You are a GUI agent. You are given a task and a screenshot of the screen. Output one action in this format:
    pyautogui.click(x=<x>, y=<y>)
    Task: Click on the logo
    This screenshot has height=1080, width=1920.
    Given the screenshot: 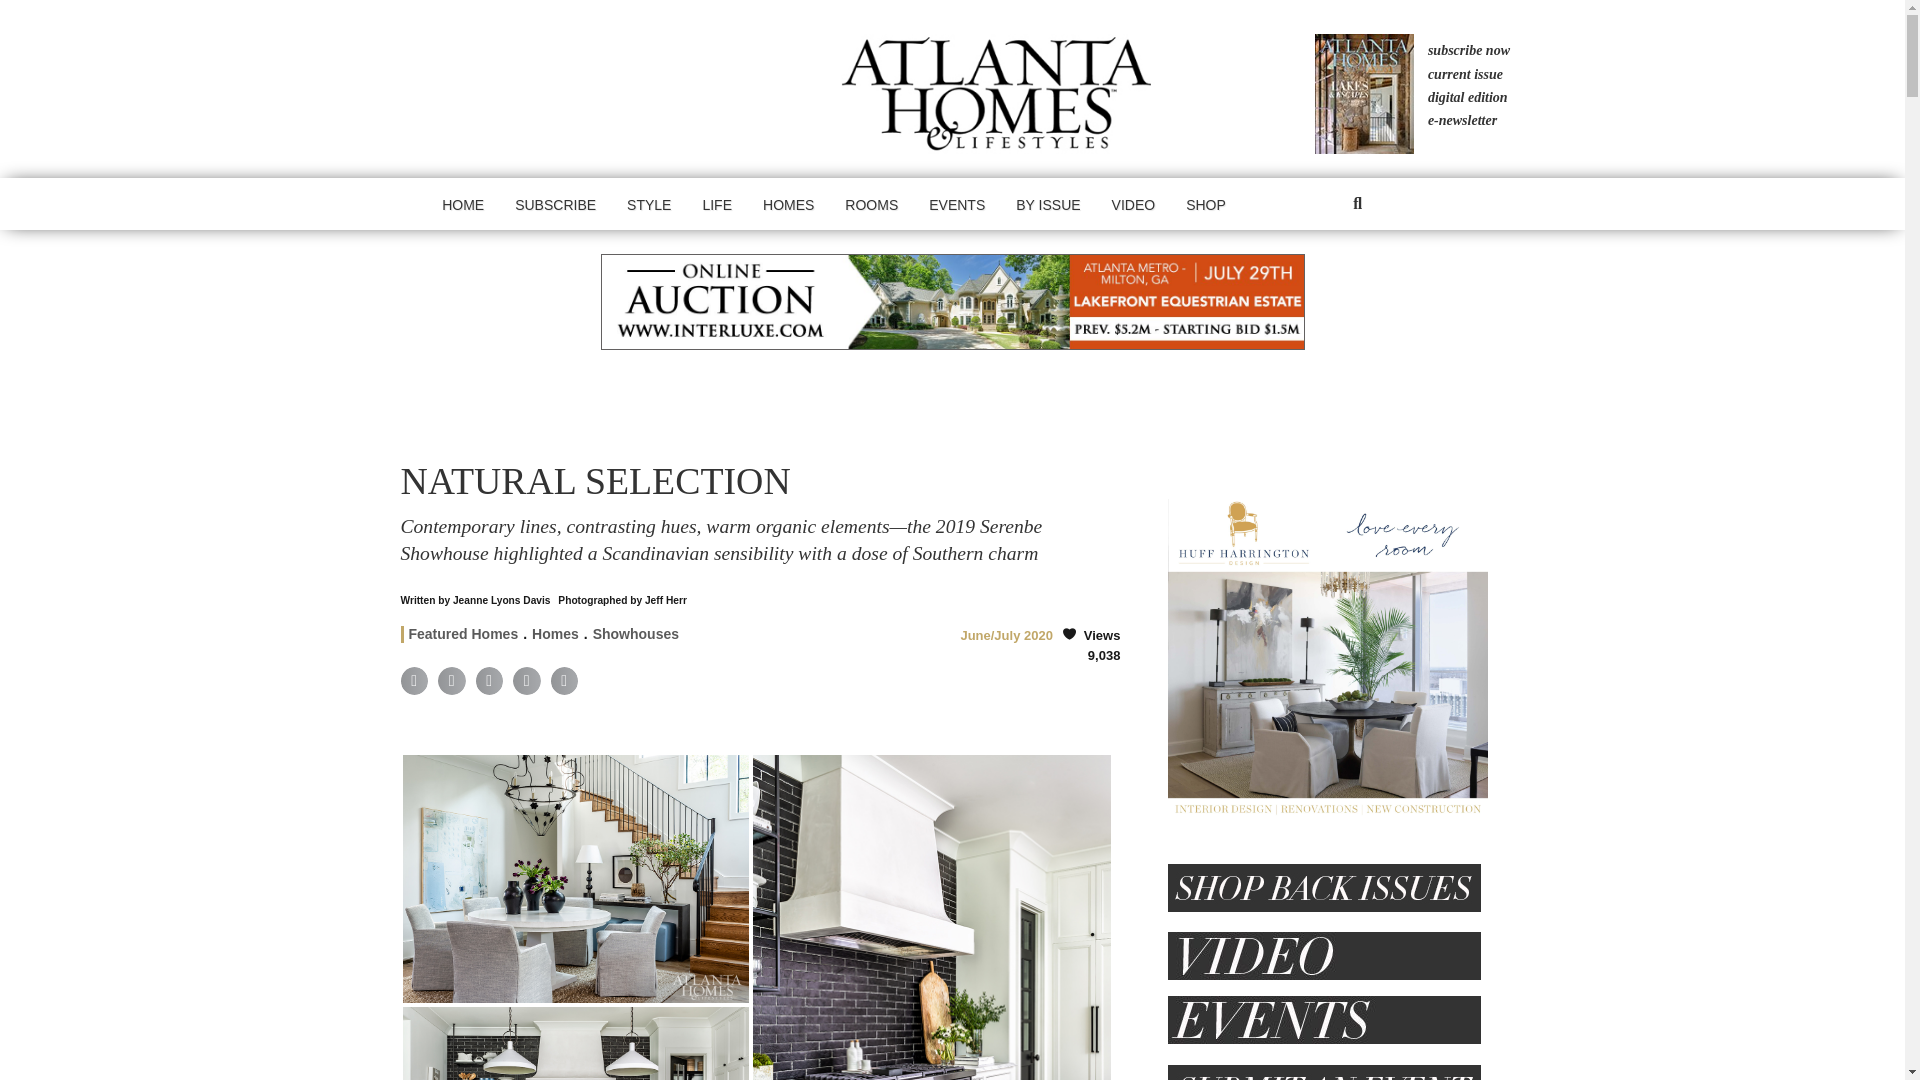 What is the action you would take?
    pyautogui.click(x=998, y=94)
    